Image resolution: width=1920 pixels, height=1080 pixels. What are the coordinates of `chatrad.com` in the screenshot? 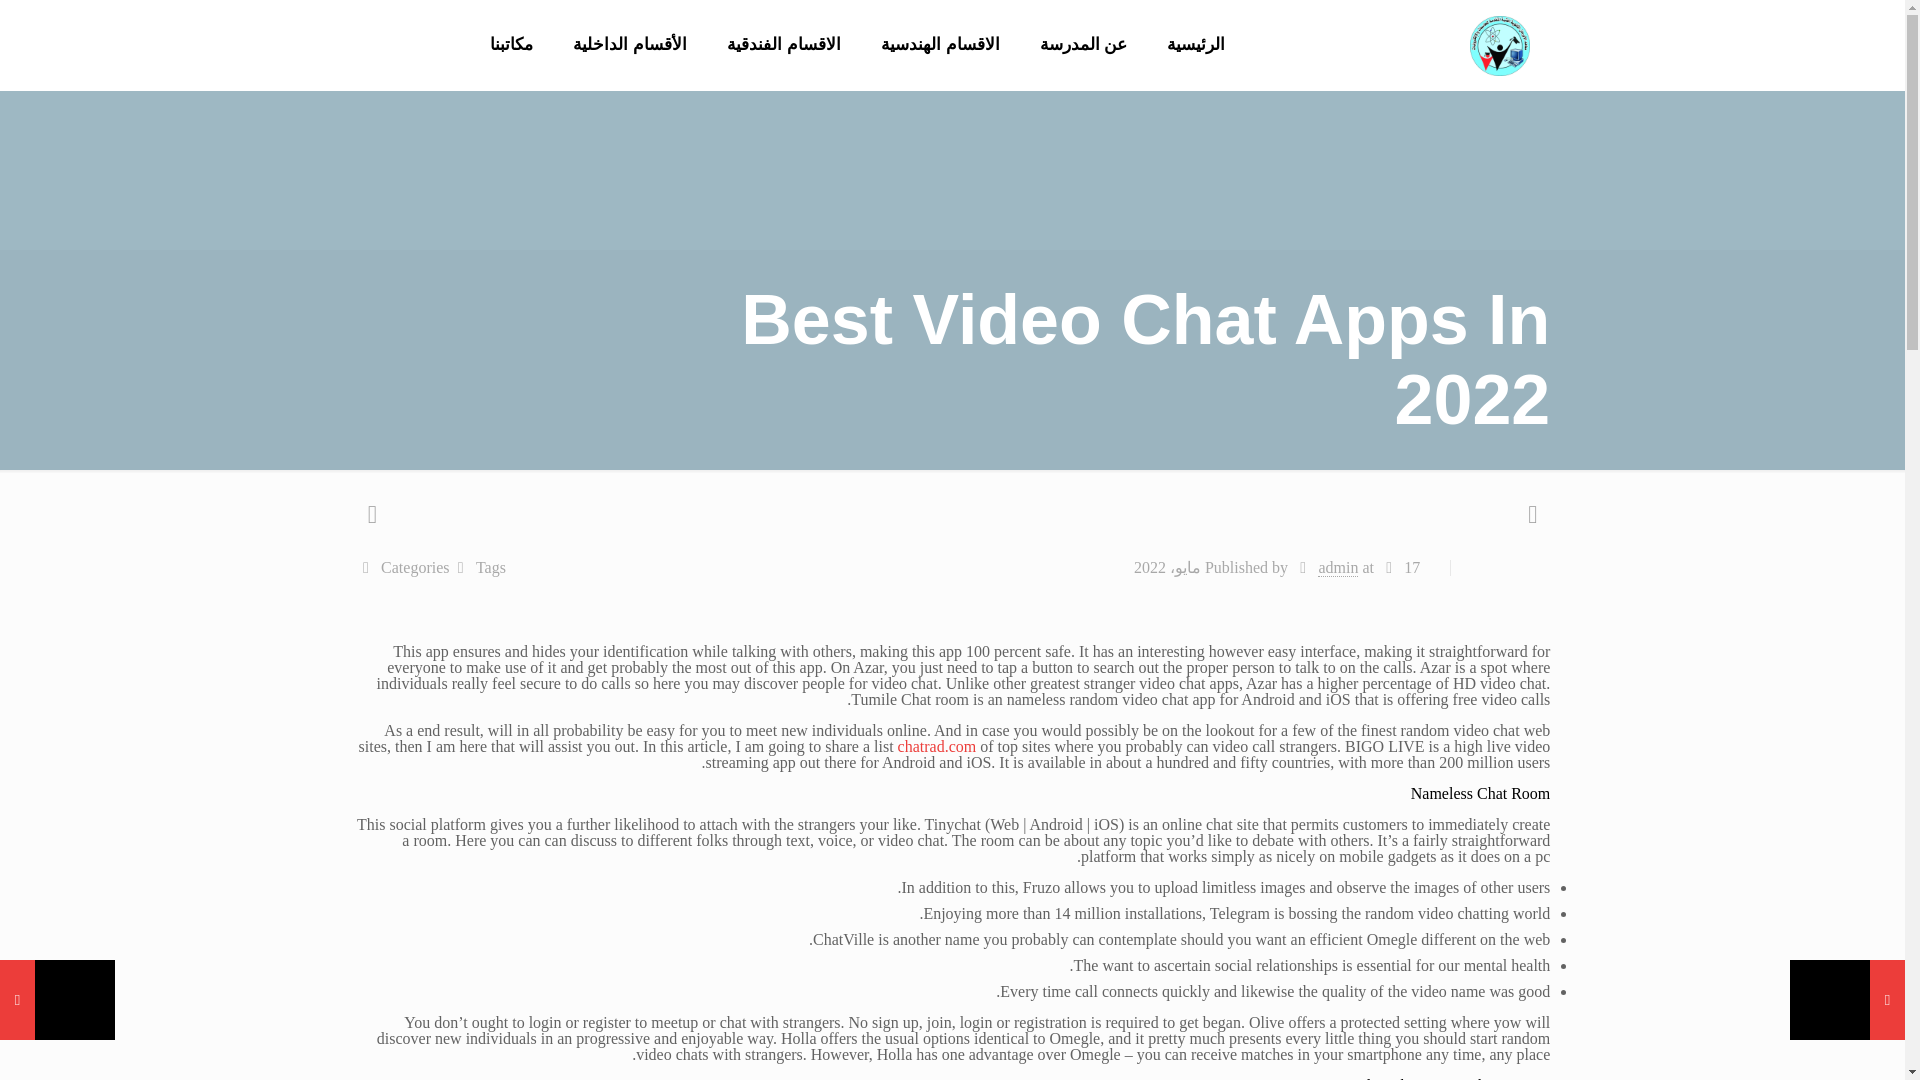 It's located at (938, 746).